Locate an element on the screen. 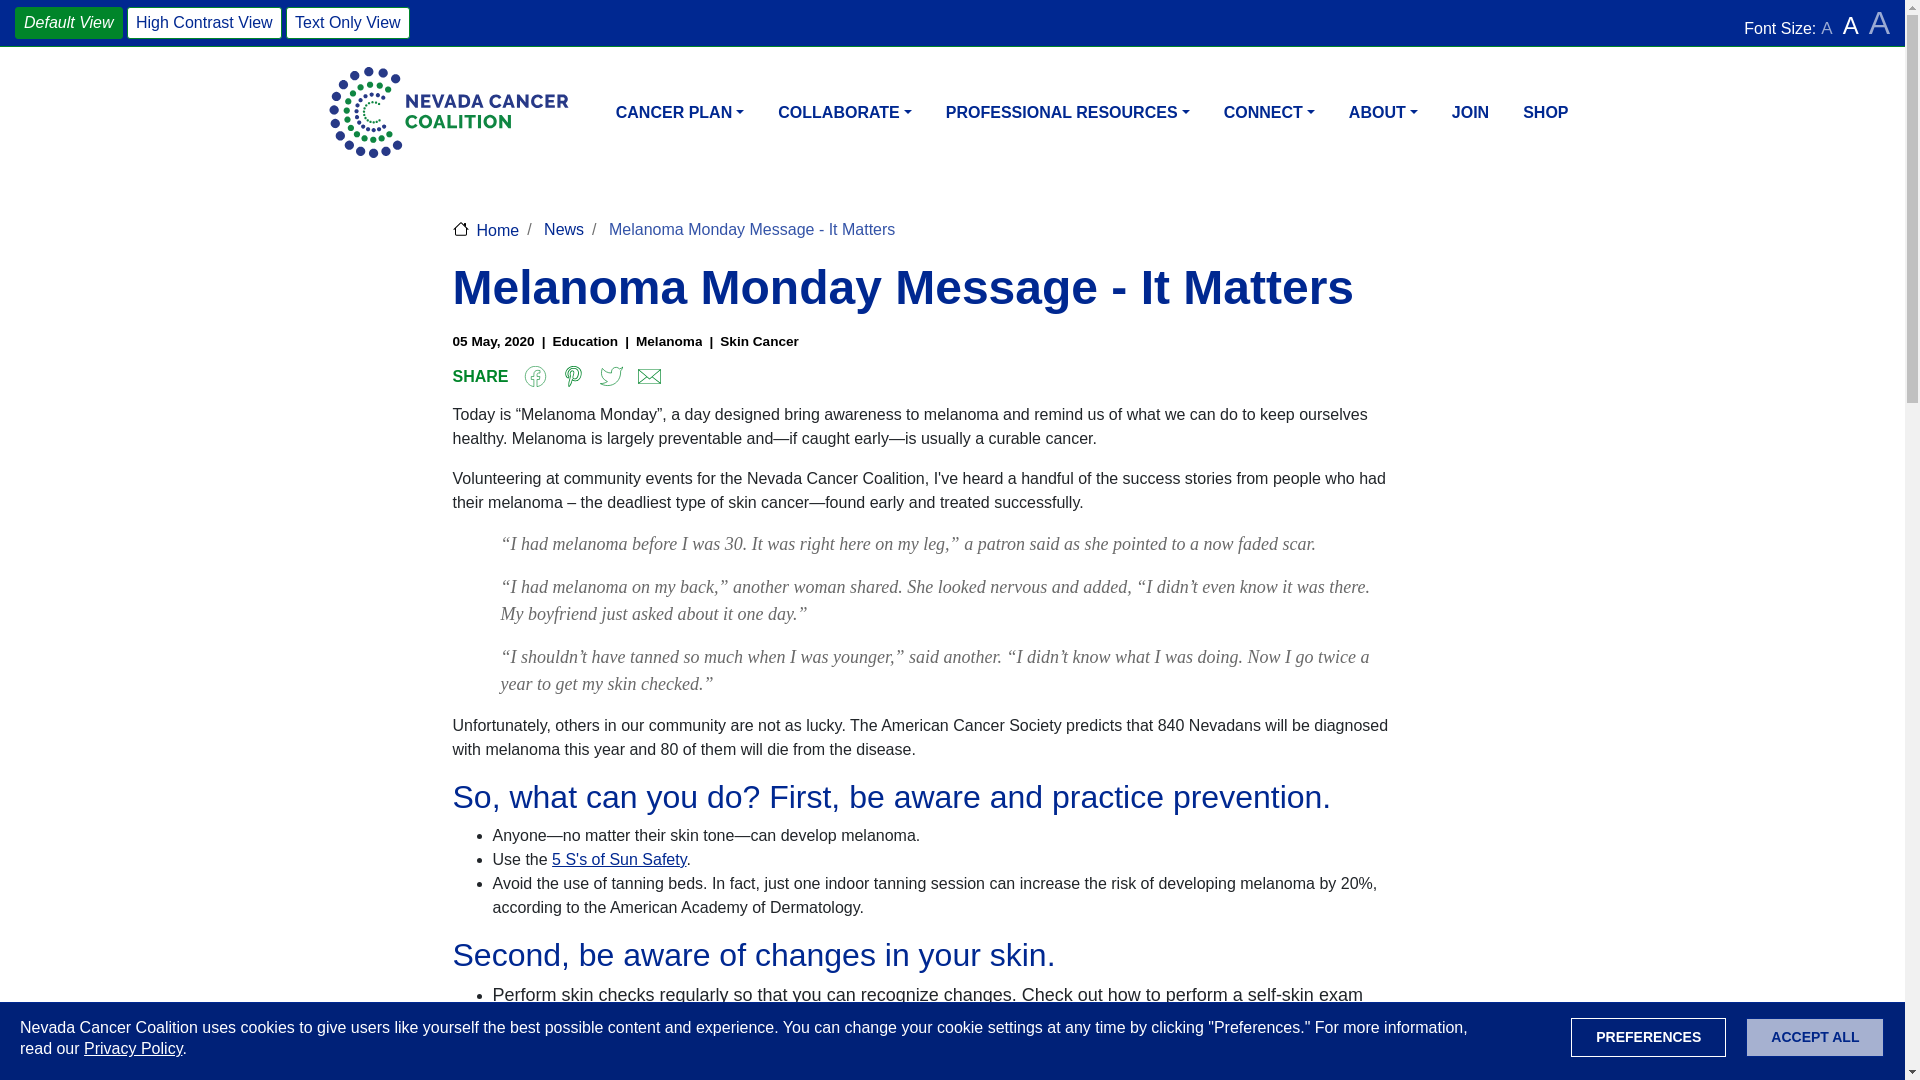 The image size is (1920, 1080). PREFERENCES is located at coordinates (1648, 1038).